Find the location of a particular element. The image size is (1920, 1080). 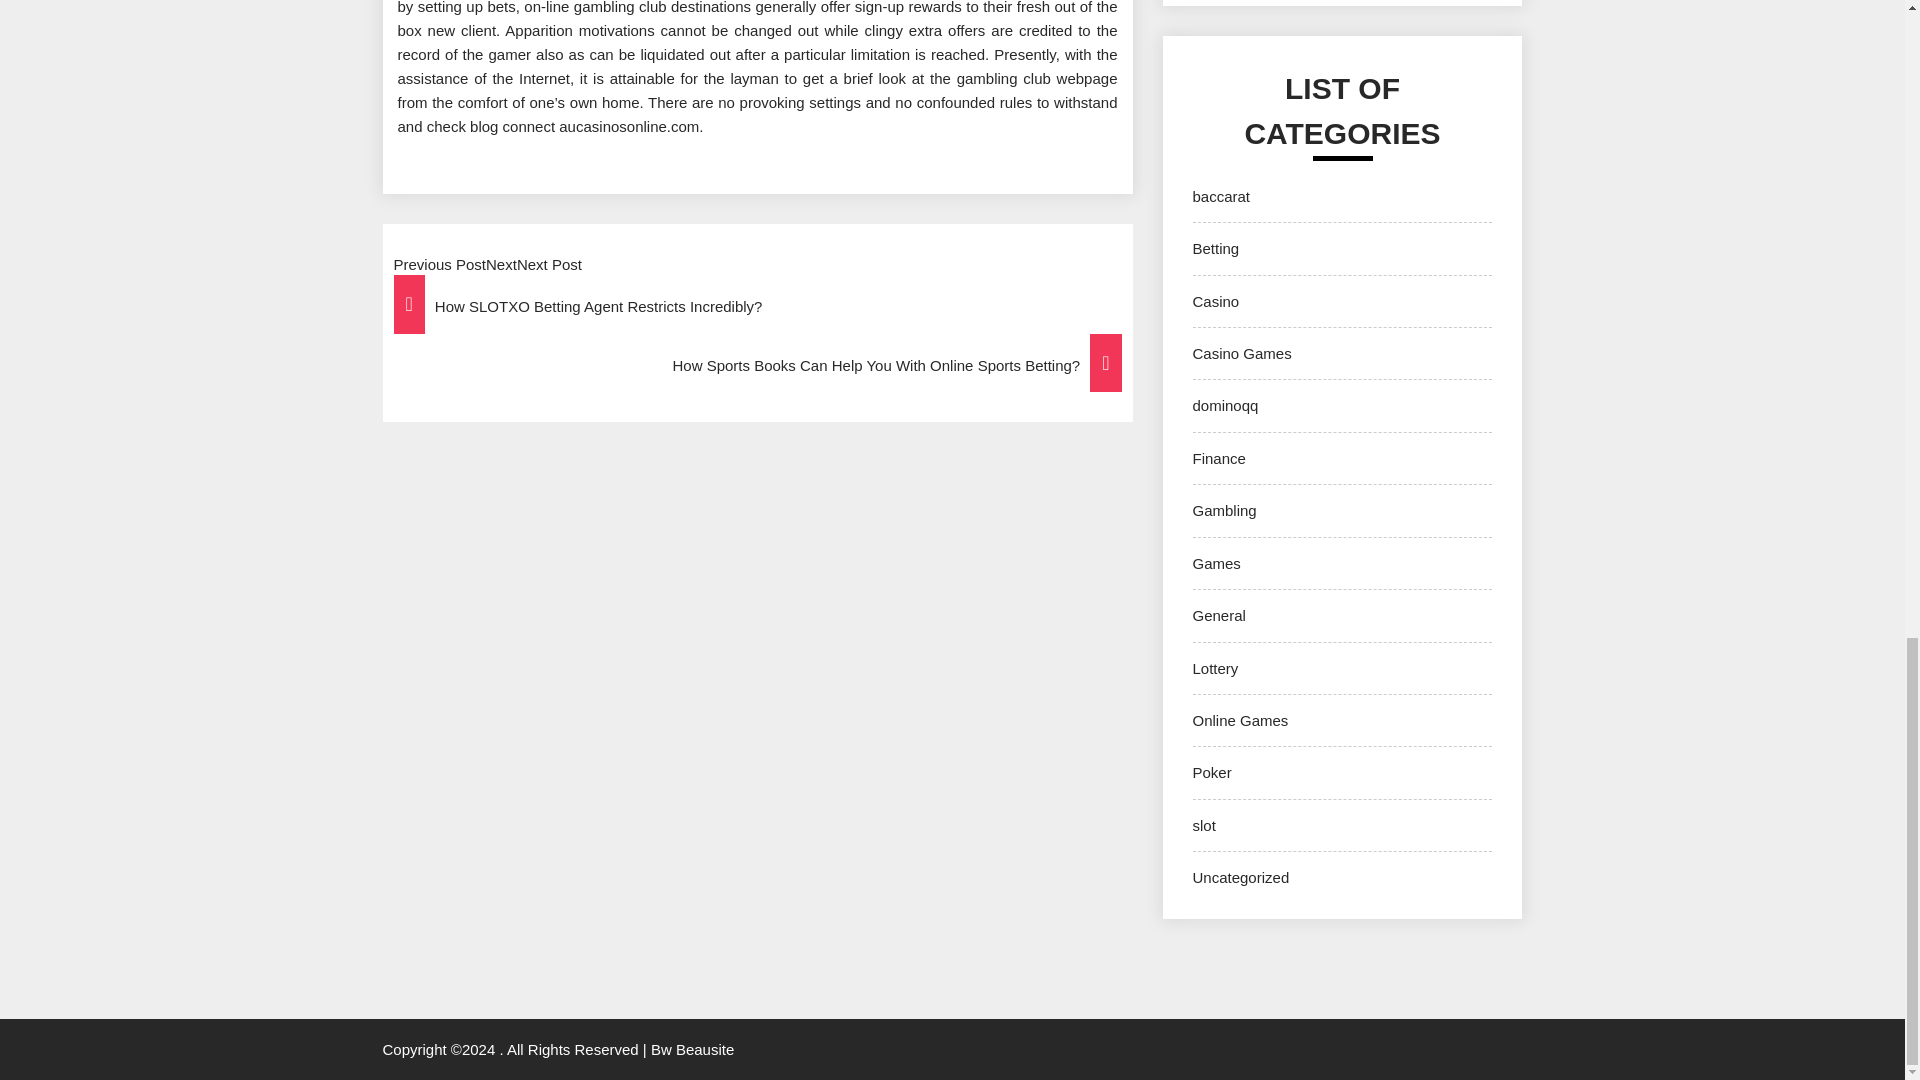

Poker is located at coordinates (1211, 772).